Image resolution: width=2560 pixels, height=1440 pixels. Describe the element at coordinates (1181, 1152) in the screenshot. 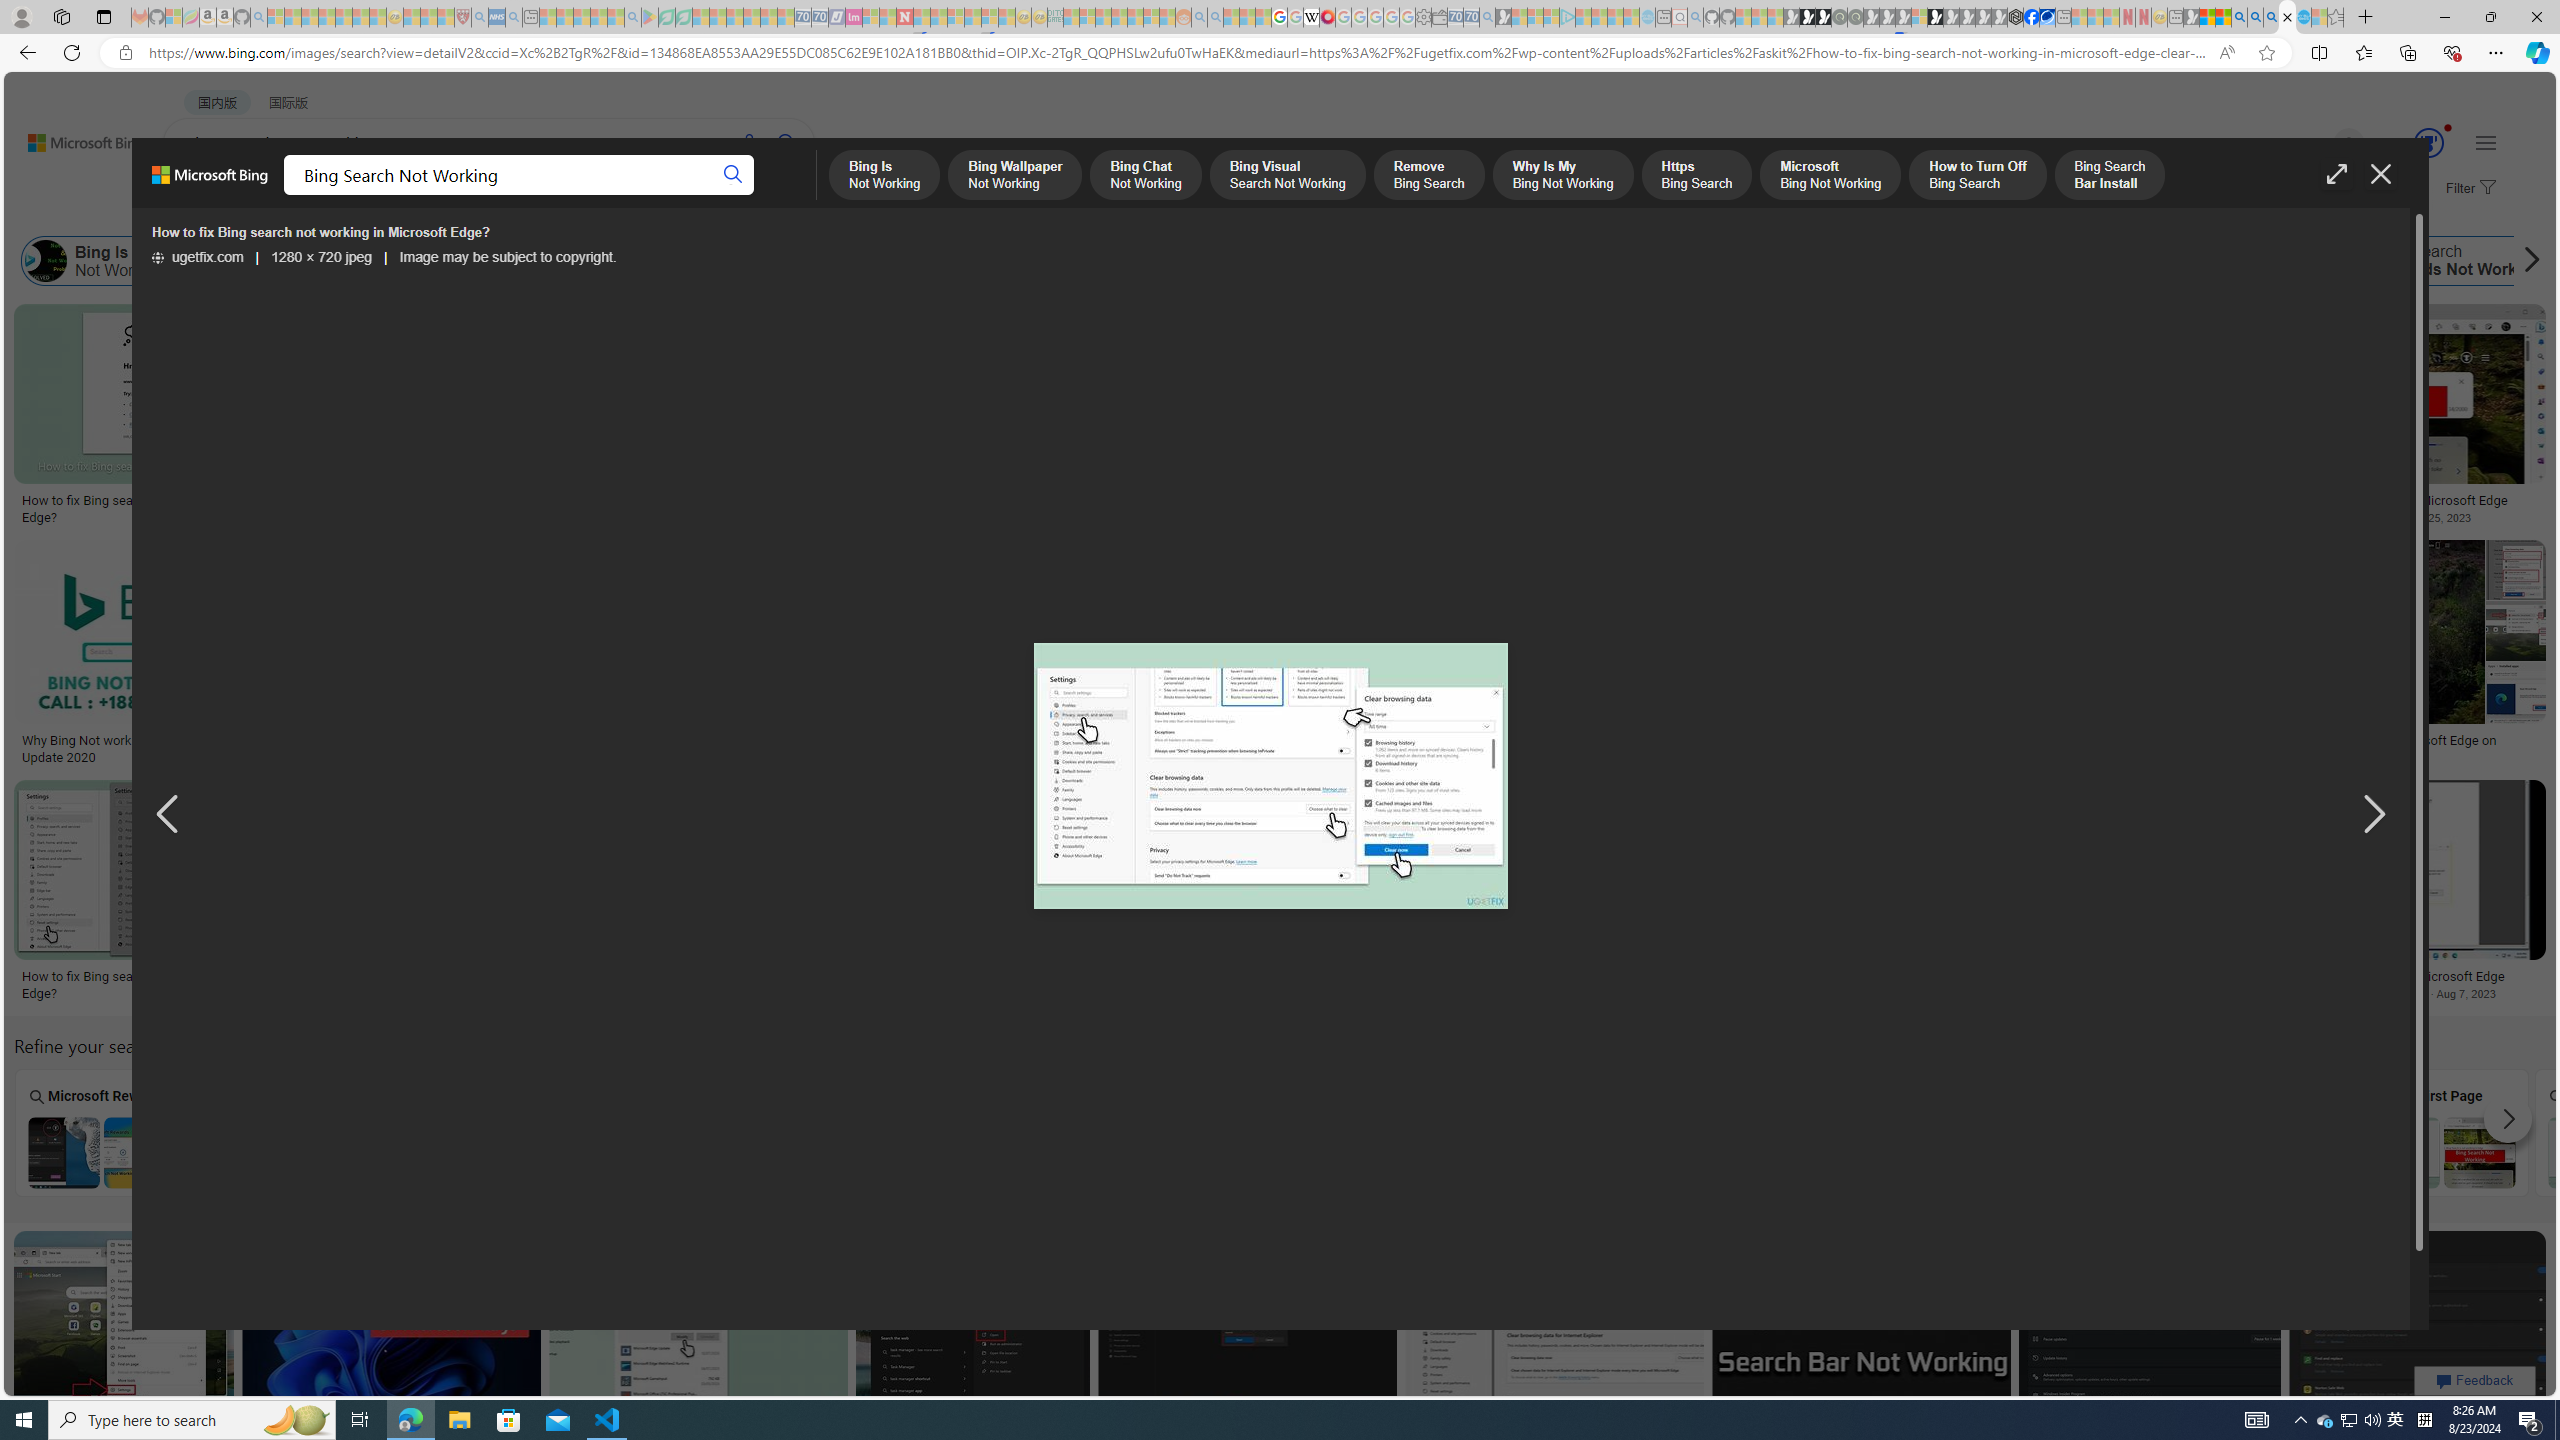

I see `Bing Search the Web for Image Not Working` at that location.